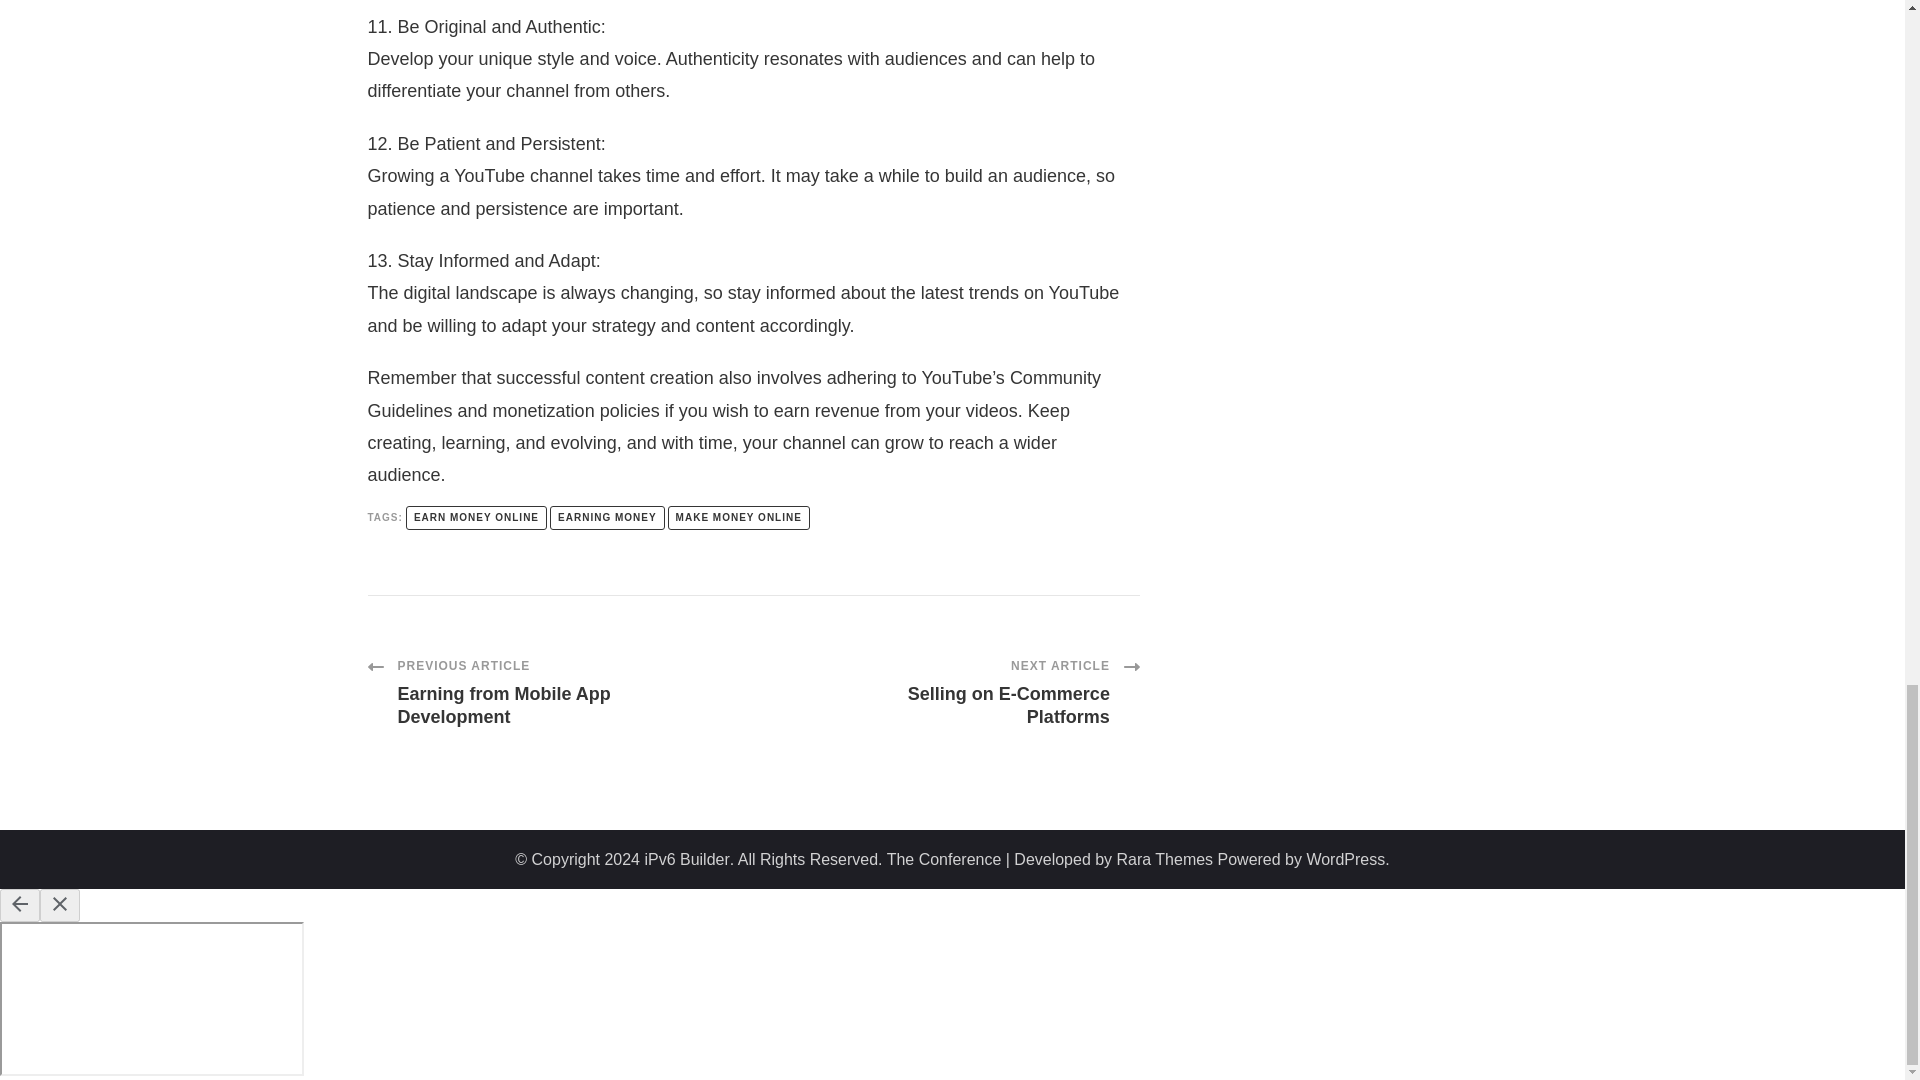 The image size is (1920, 1080). Describe the element at coordinates (1165, 859) in the screenshot. I see `Rara Themes` at that location.